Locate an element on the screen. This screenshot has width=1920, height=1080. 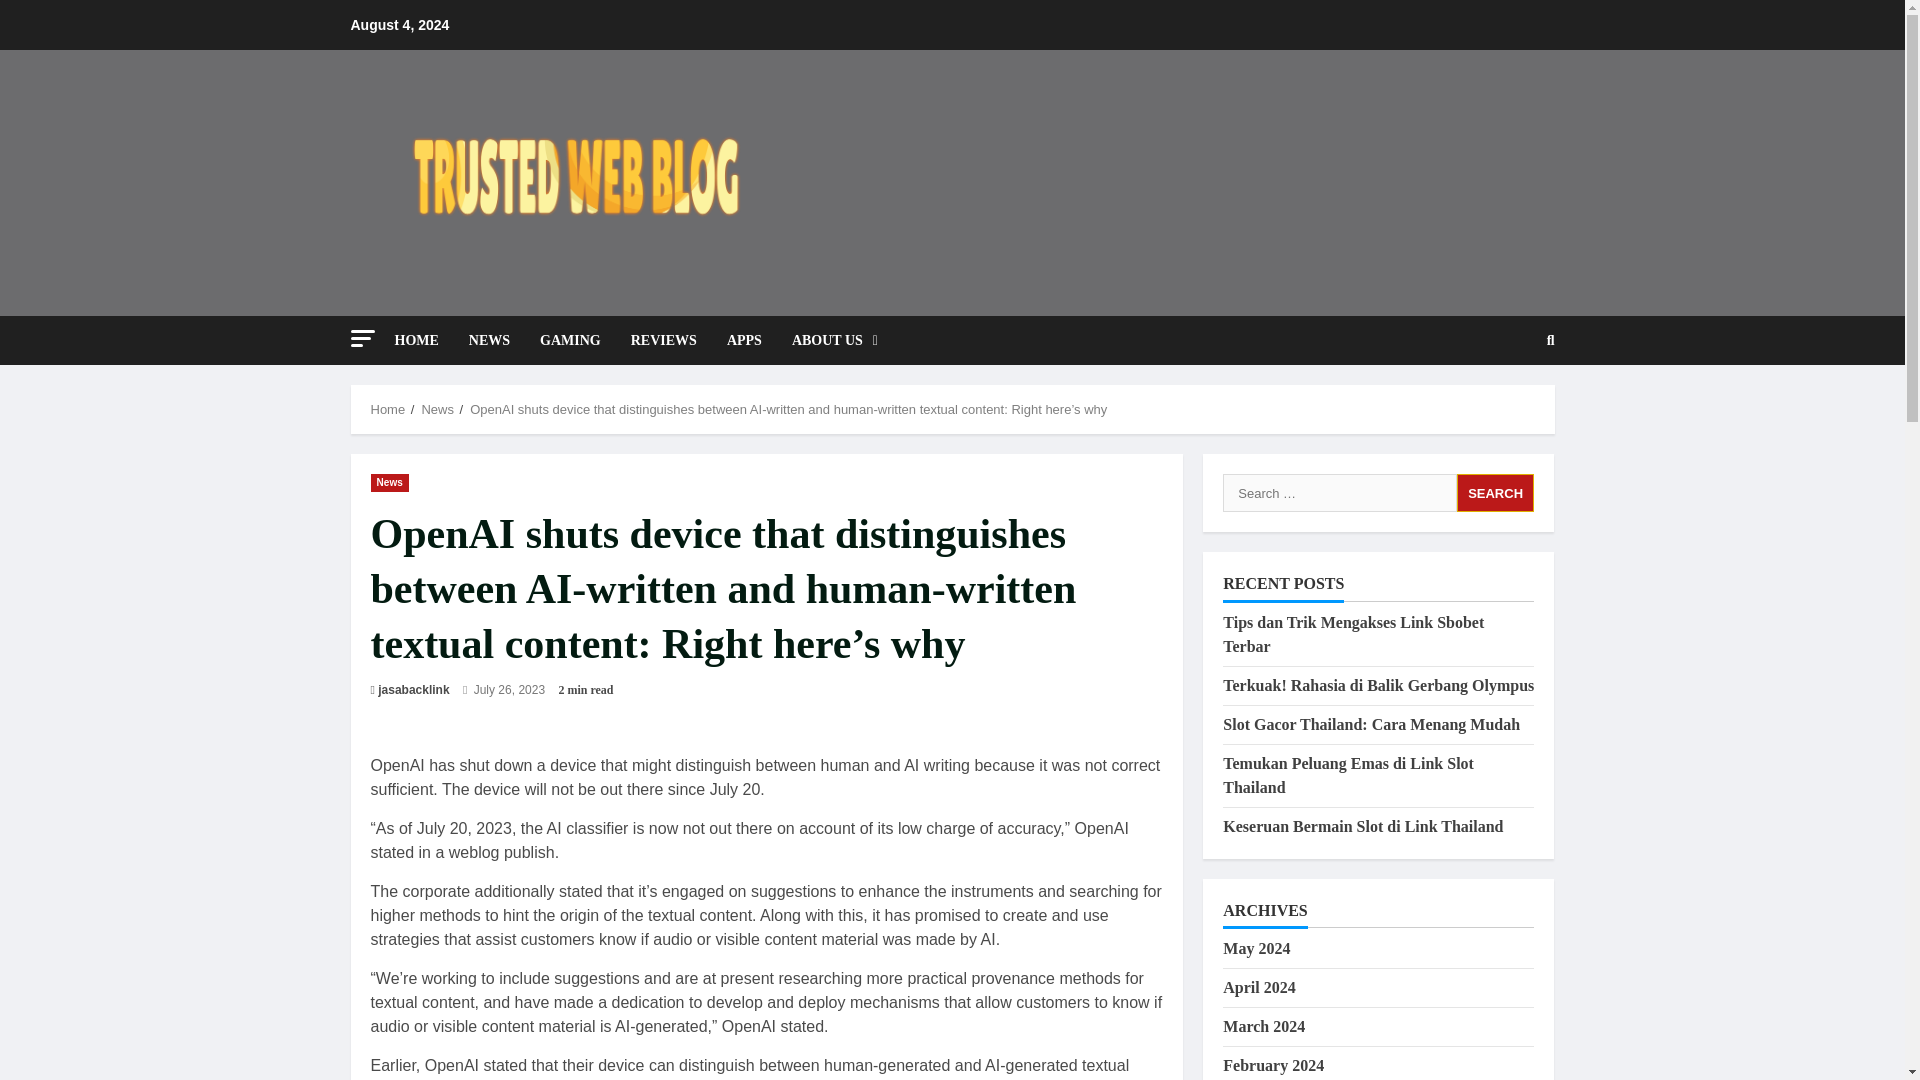
Search is located at coordinates (1496, 492).